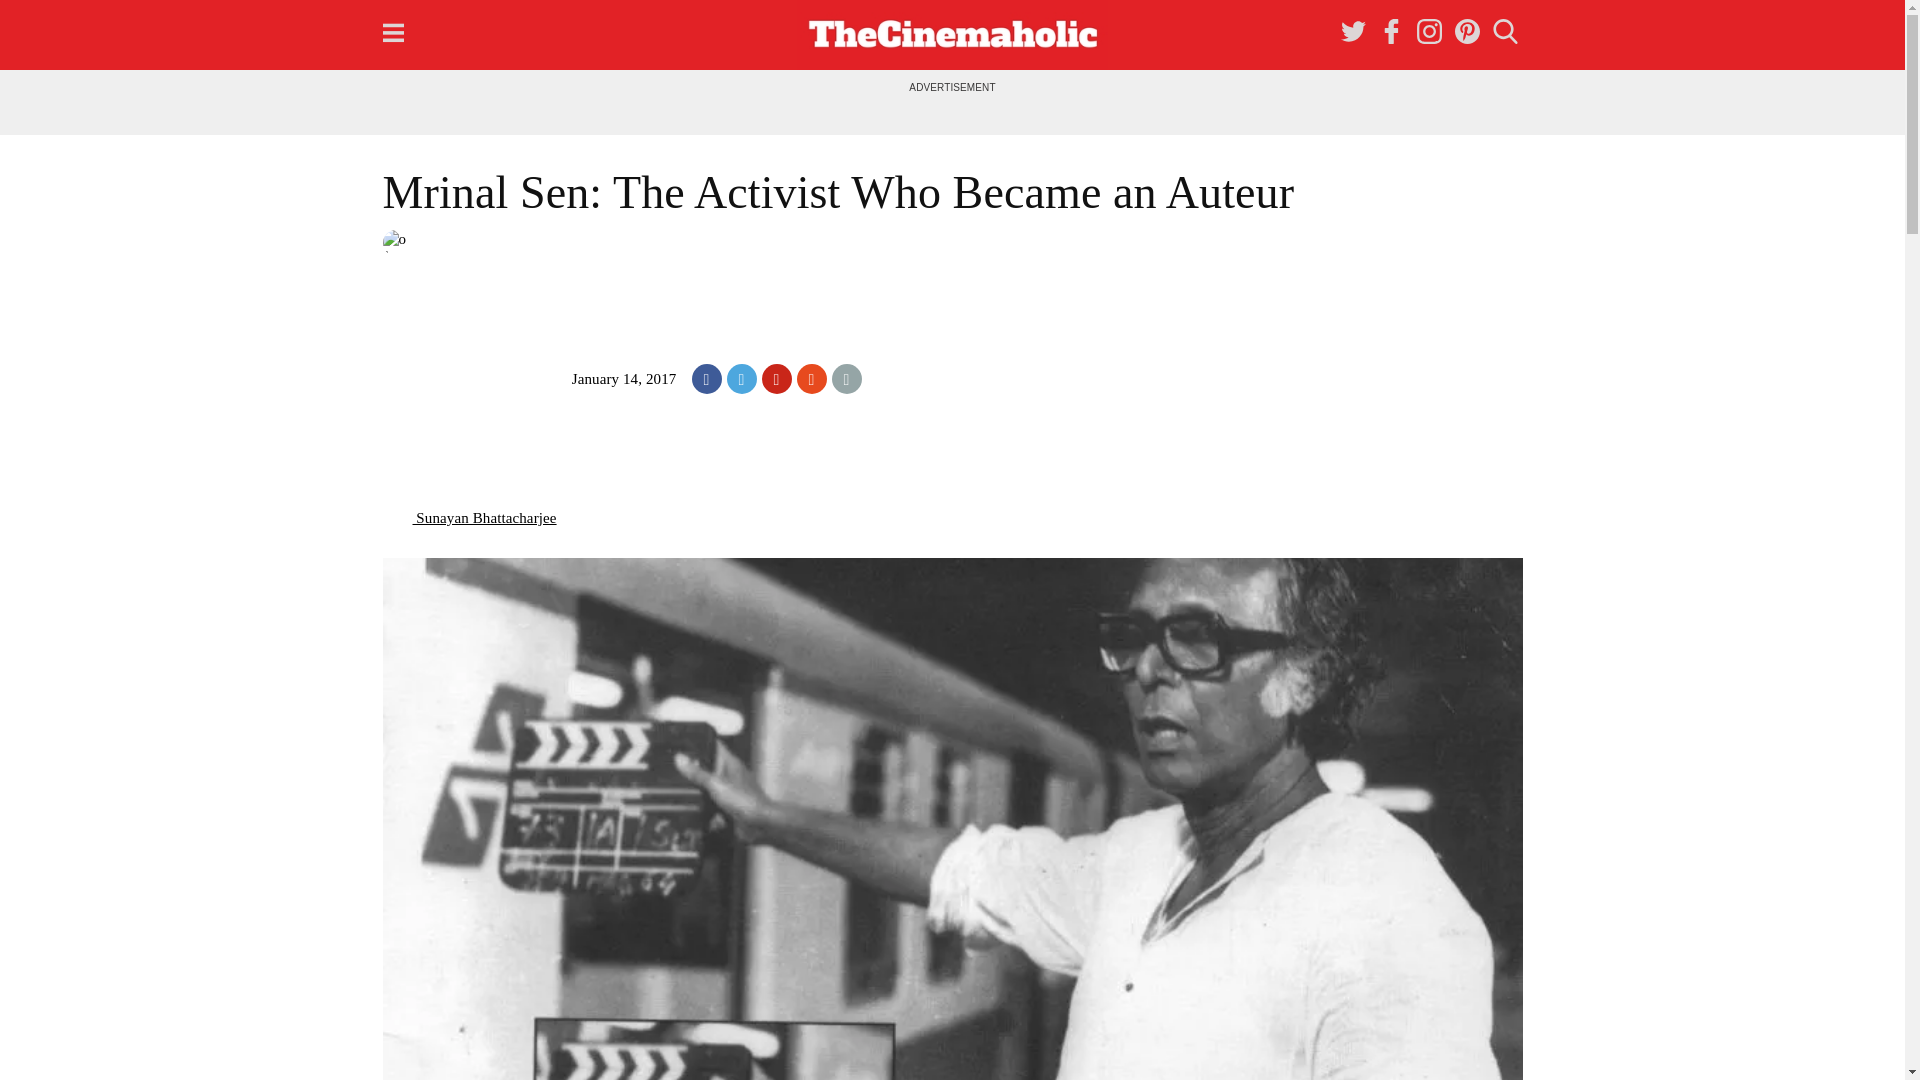  I want to click on Sunayan Bhattacharjee, so click(469, 517).